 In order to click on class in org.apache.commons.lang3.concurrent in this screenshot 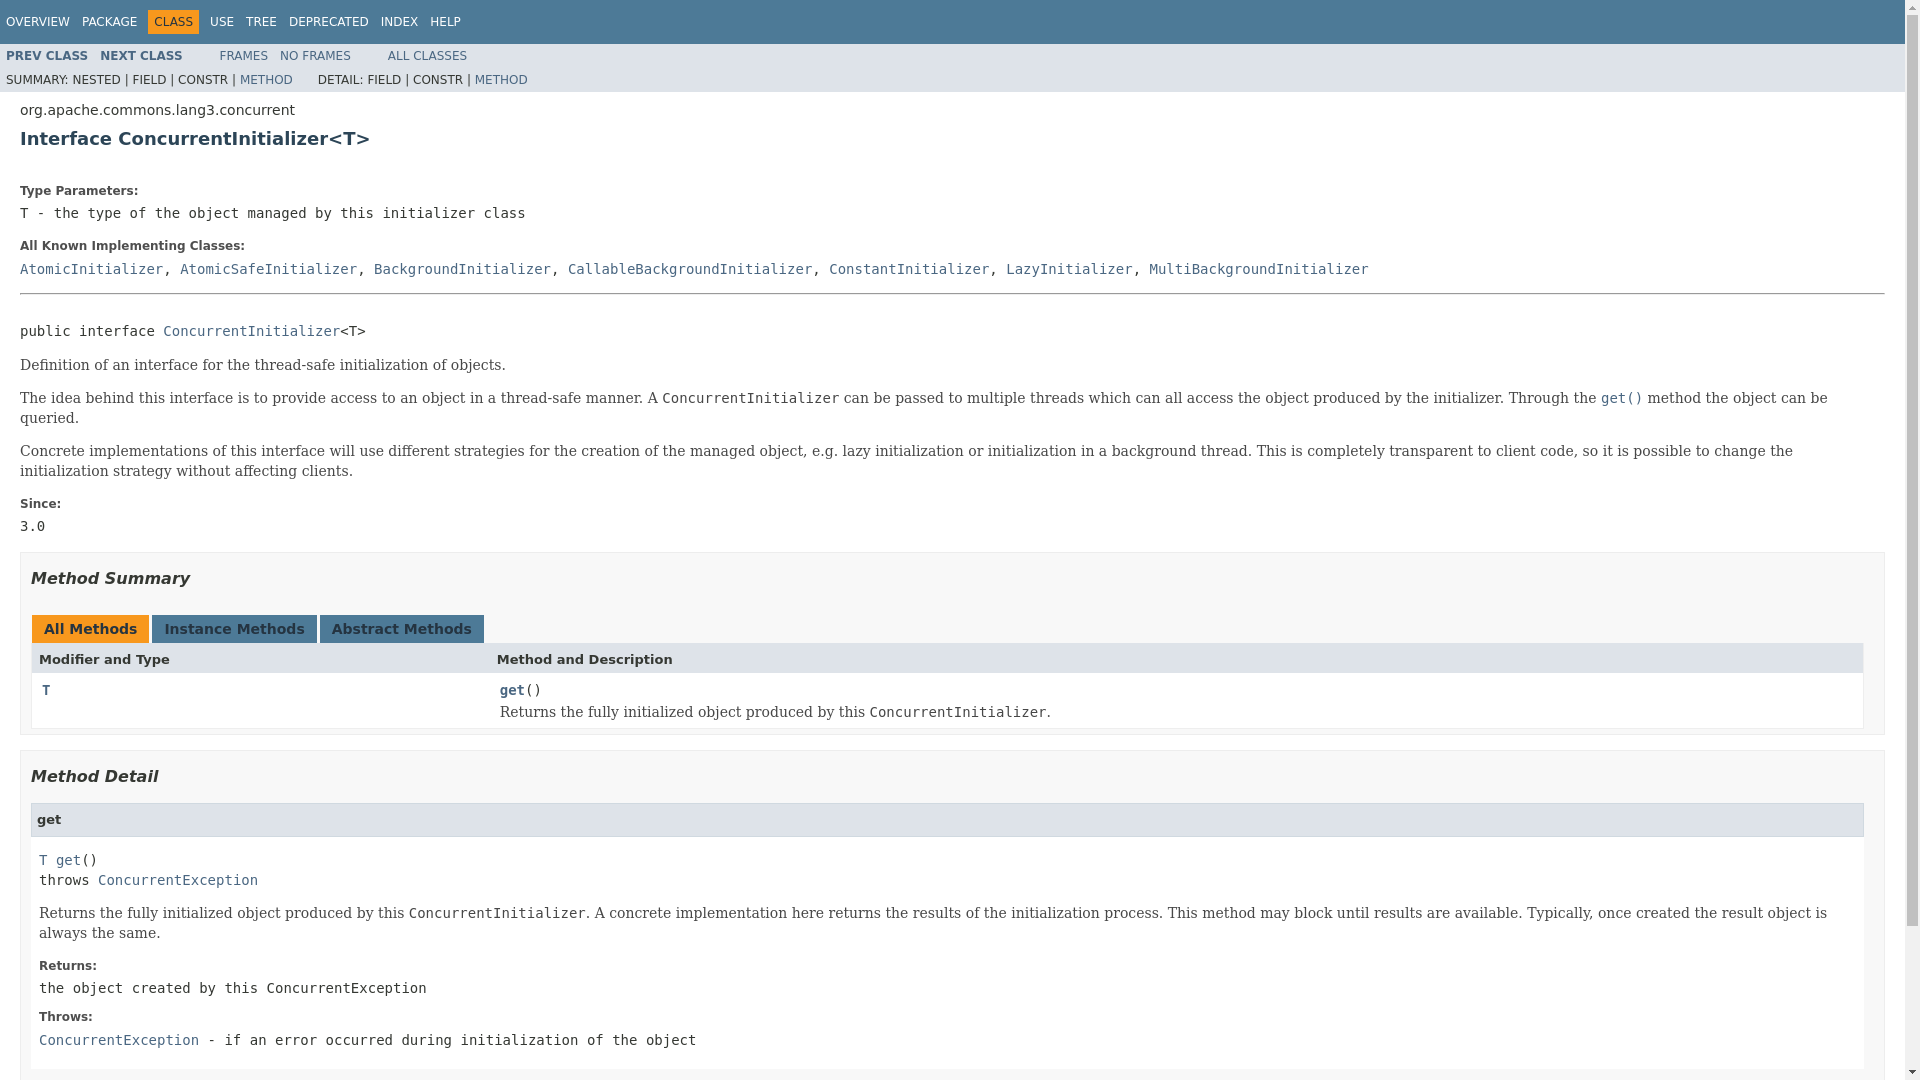, I will do `click(1069, 268)`.